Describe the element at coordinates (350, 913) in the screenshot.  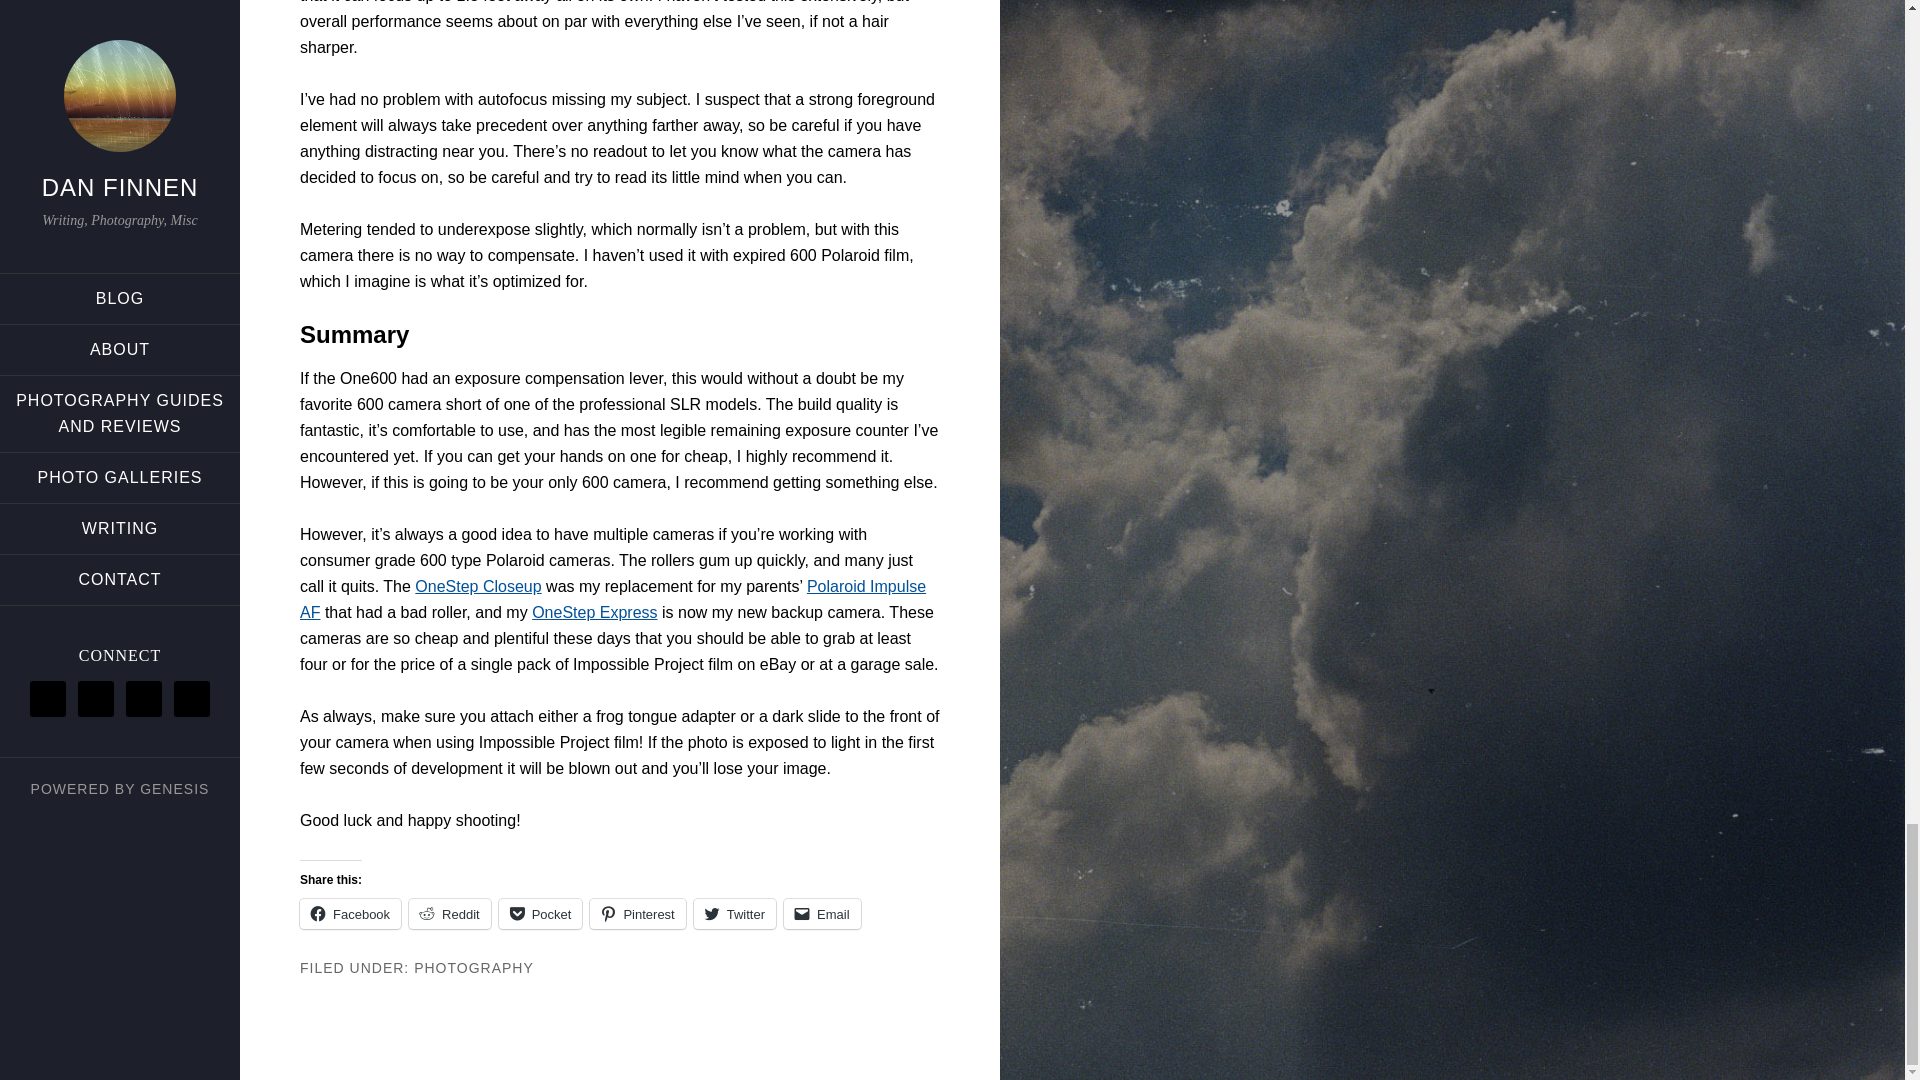
I see `Click to share on Facebook` at that location.